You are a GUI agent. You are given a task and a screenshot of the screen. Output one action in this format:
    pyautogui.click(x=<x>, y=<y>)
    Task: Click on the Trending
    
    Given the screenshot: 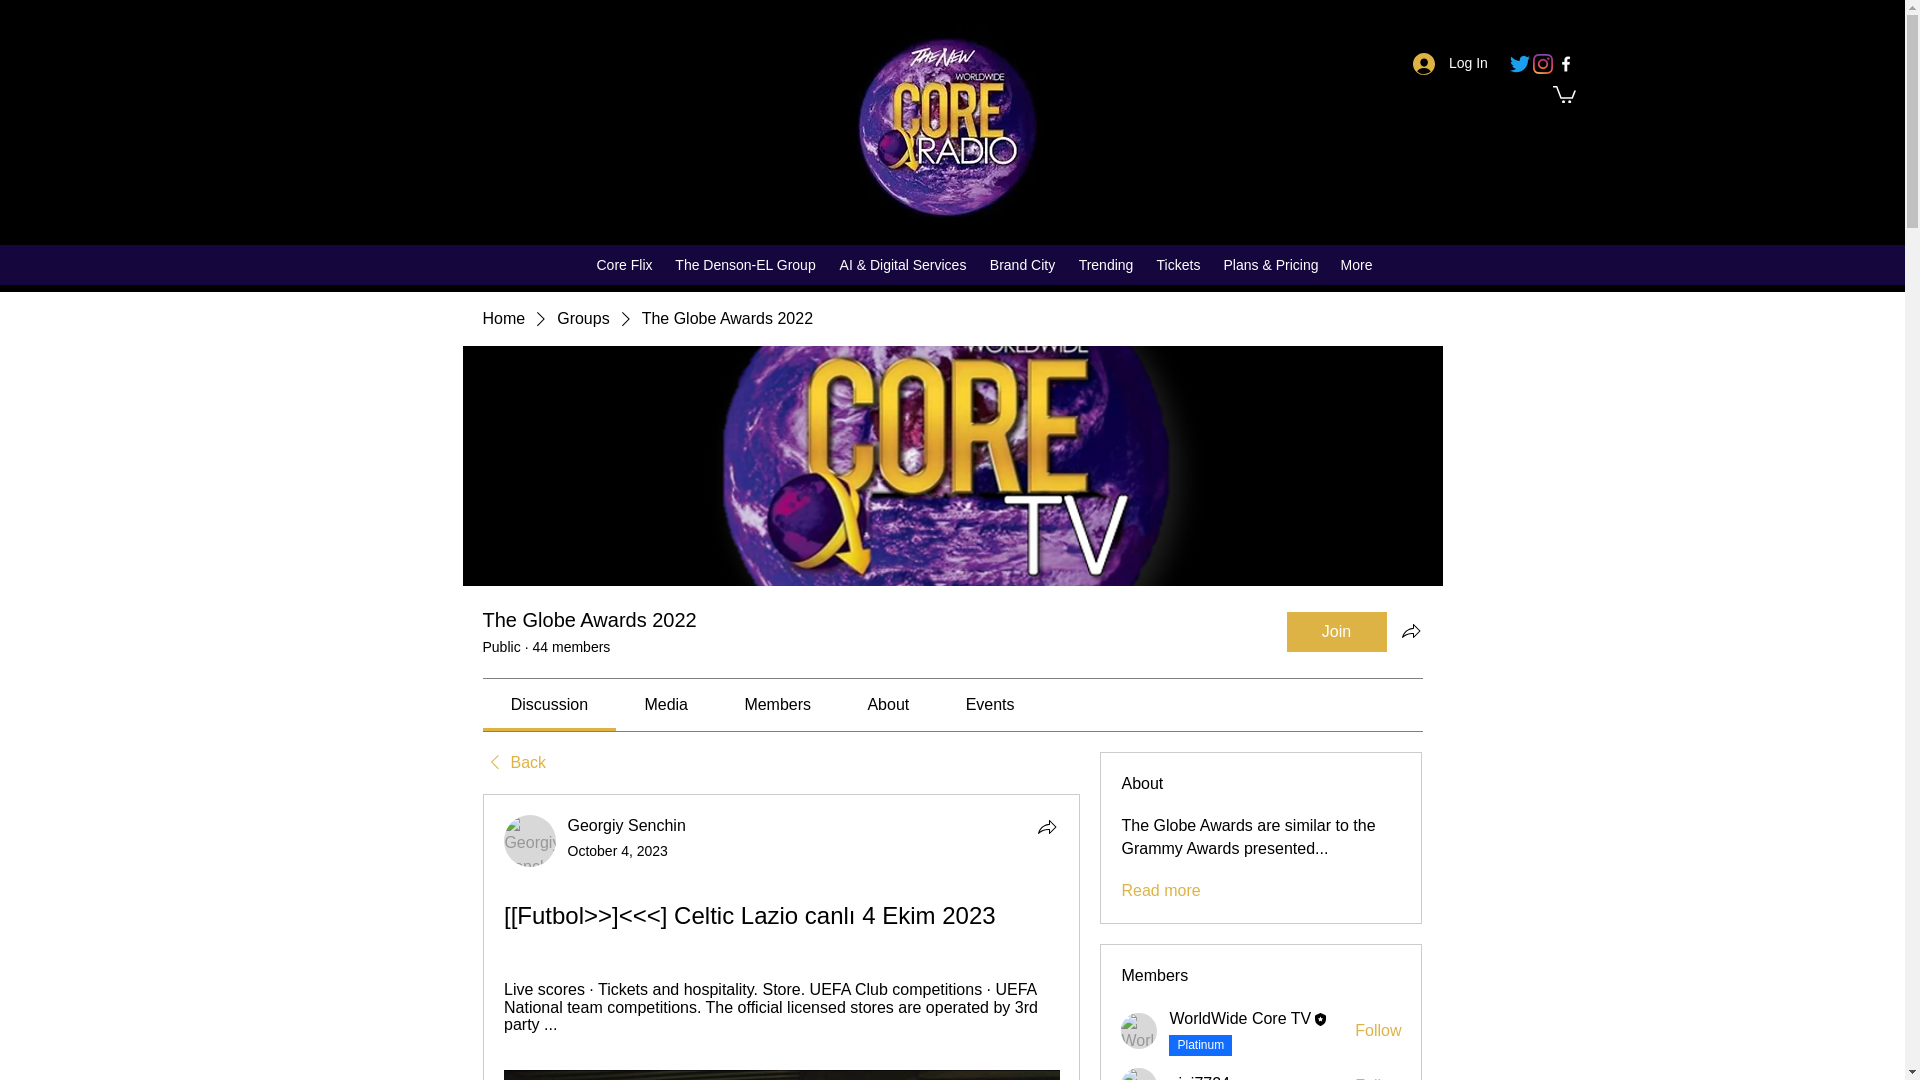 What is the action you would take?
    pyautogui.click(x=1106, y=264)
    